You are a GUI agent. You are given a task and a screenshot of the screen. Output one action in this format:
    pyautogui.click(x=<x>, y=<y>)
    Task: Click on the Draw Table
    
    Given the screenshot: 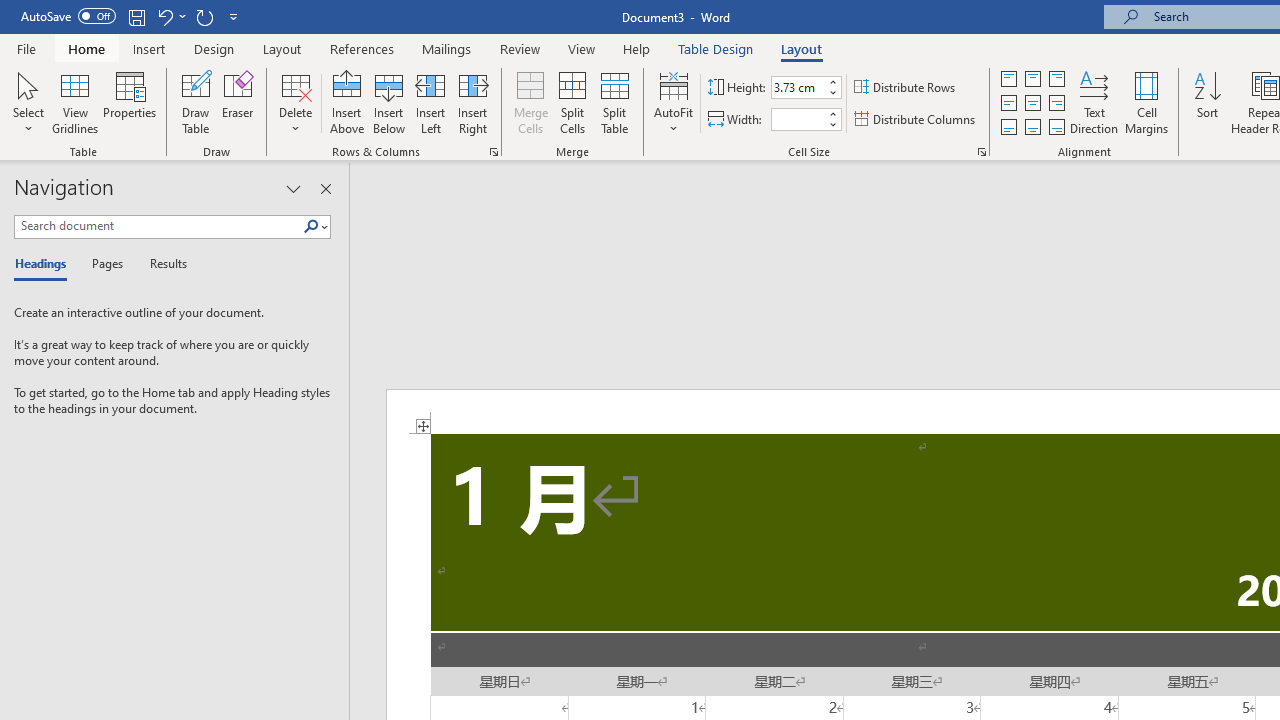 What is the action you would take?
    pyautogui.click(x=196, y=102)
    